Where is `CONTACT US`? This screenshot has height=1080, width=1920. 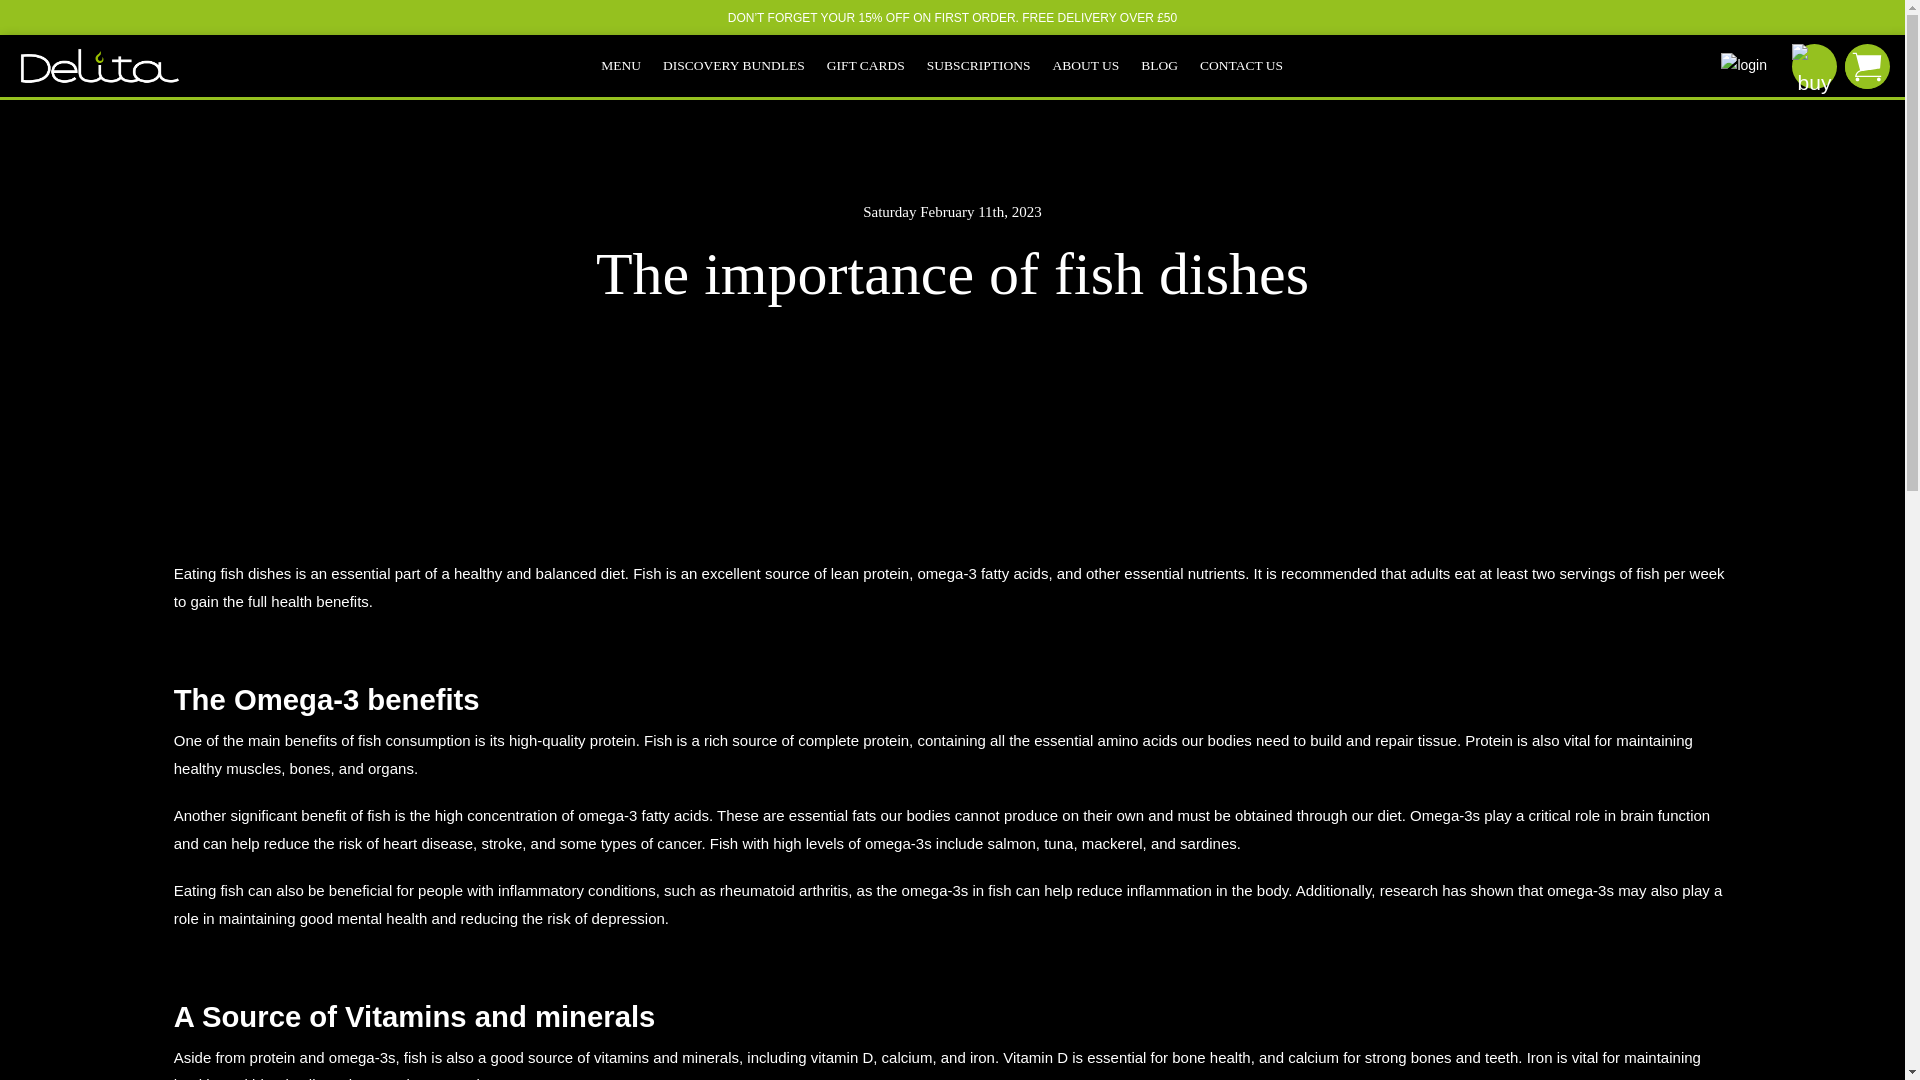
CONTACT US is located at coordinates (1252, 66).